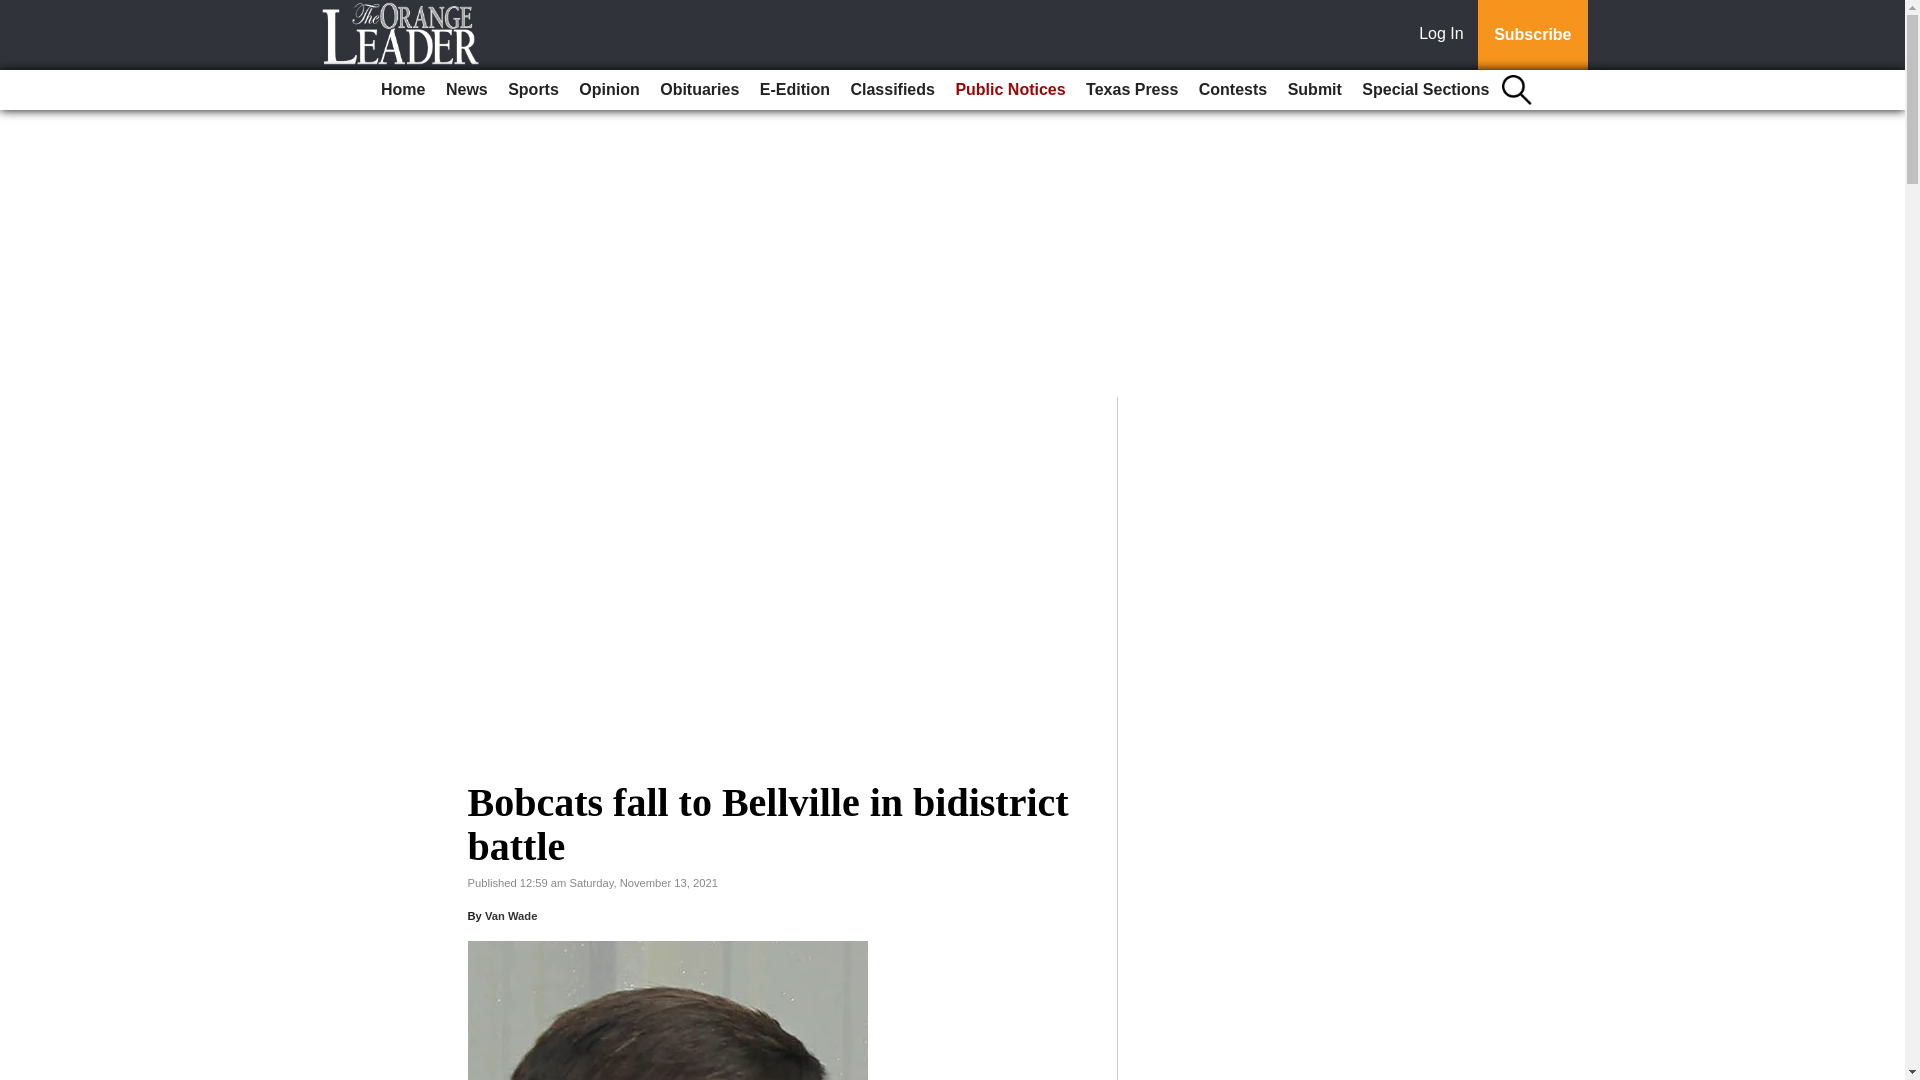 The width and height of the screenshot is (1920, 1080). Describe the element at coordinates (608, 90) in the screenshot. I see `Opinion` at that location.